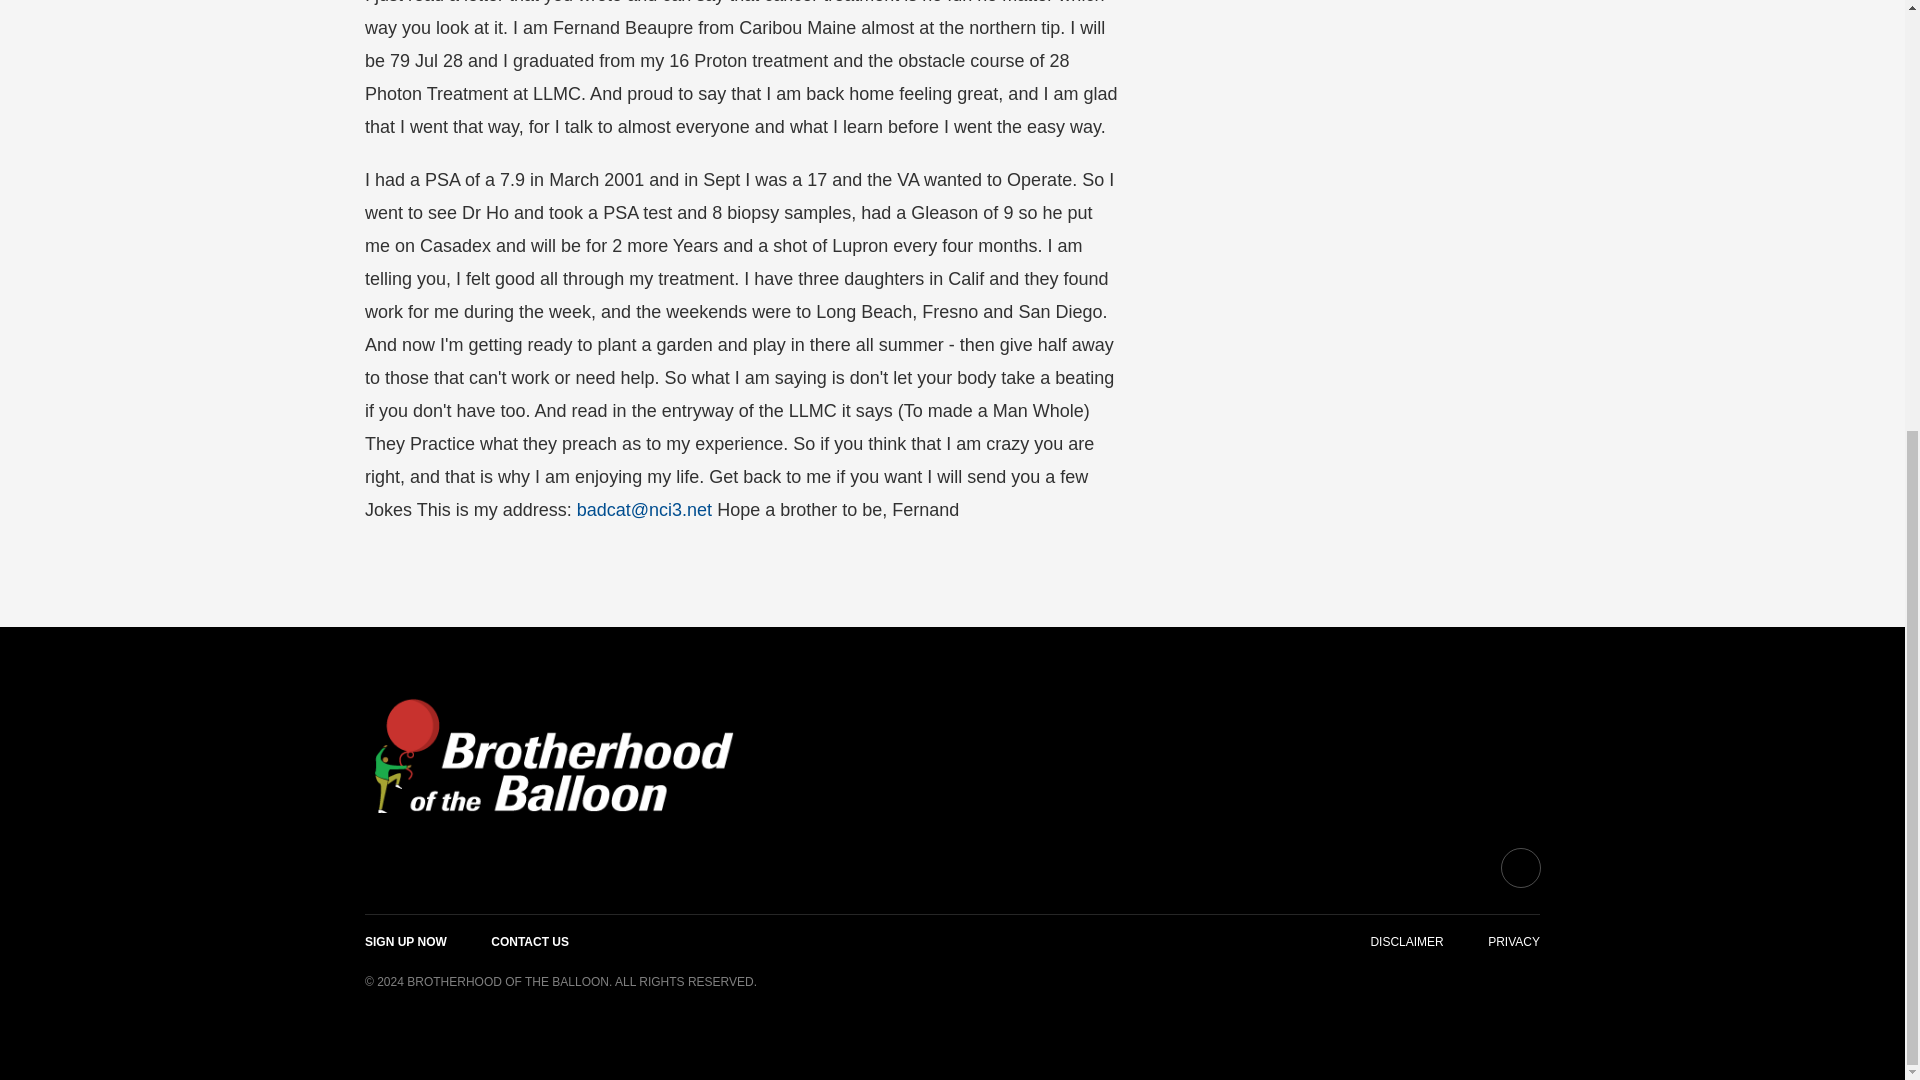 Image resolution: width=1920 pixels, height=1080 pixels. Describe the element at coordinates (530, 942) in the screenshot. I see `CONTACT US` at that location.